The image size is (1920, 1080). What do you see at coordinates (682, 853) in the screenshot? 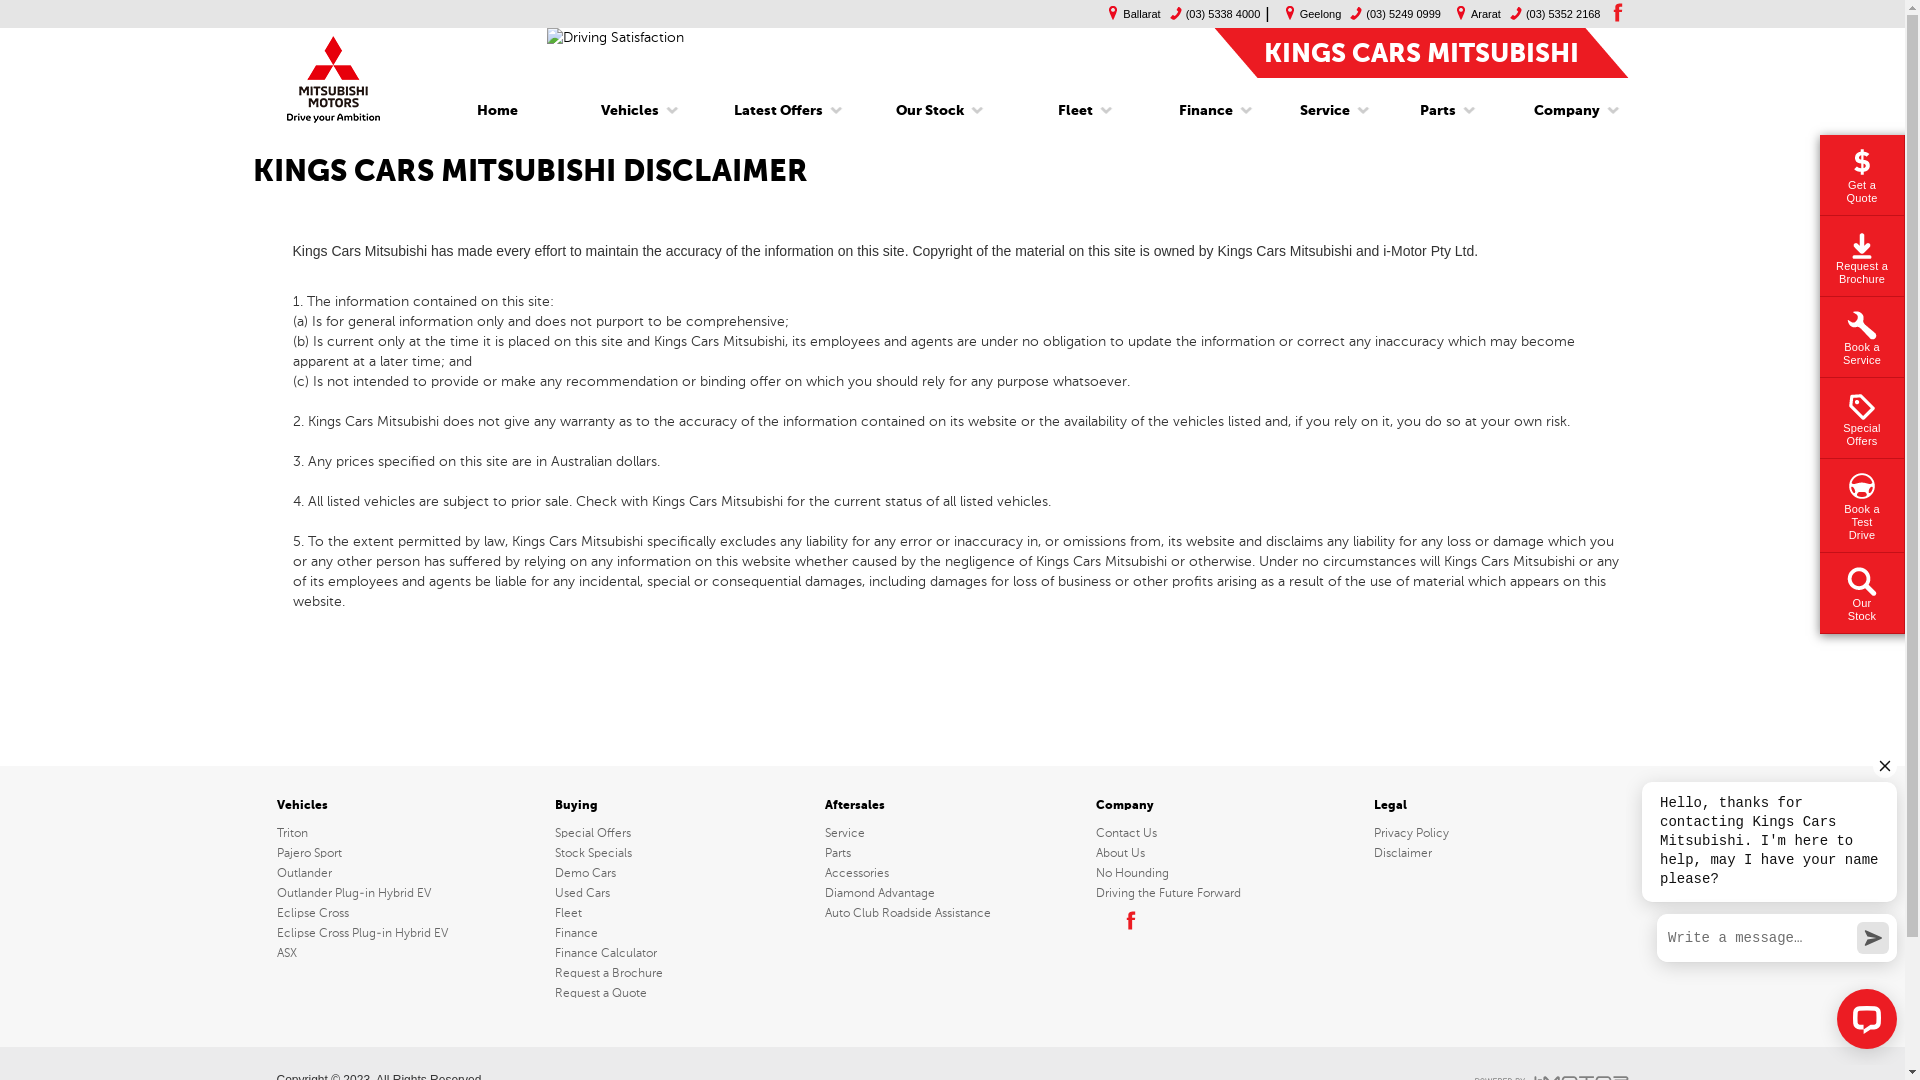
I see `Stock Specials` at bounding box center [682, 853].